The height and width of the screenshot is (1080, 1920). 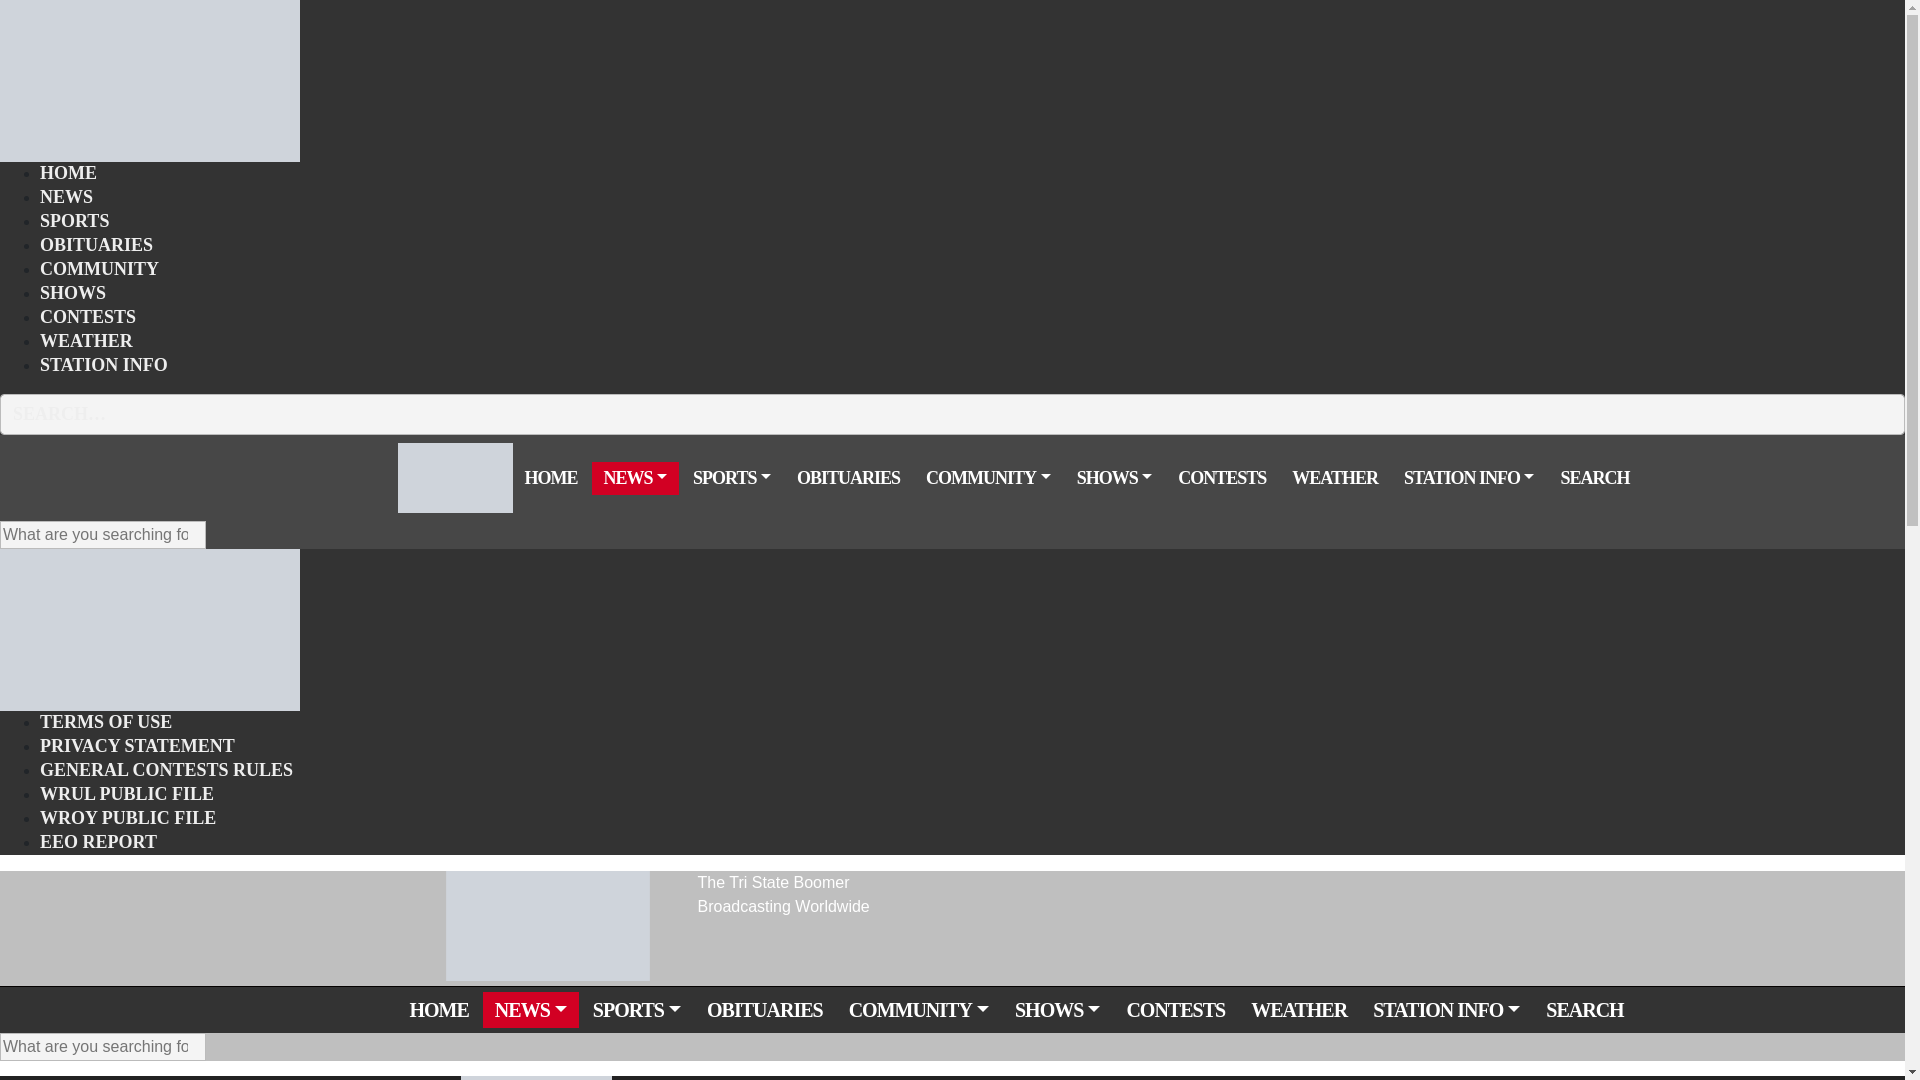 What do you see at coordinates (635, 478) in the screenshot?
I see `NEWS` at bounding box center [635, 478].